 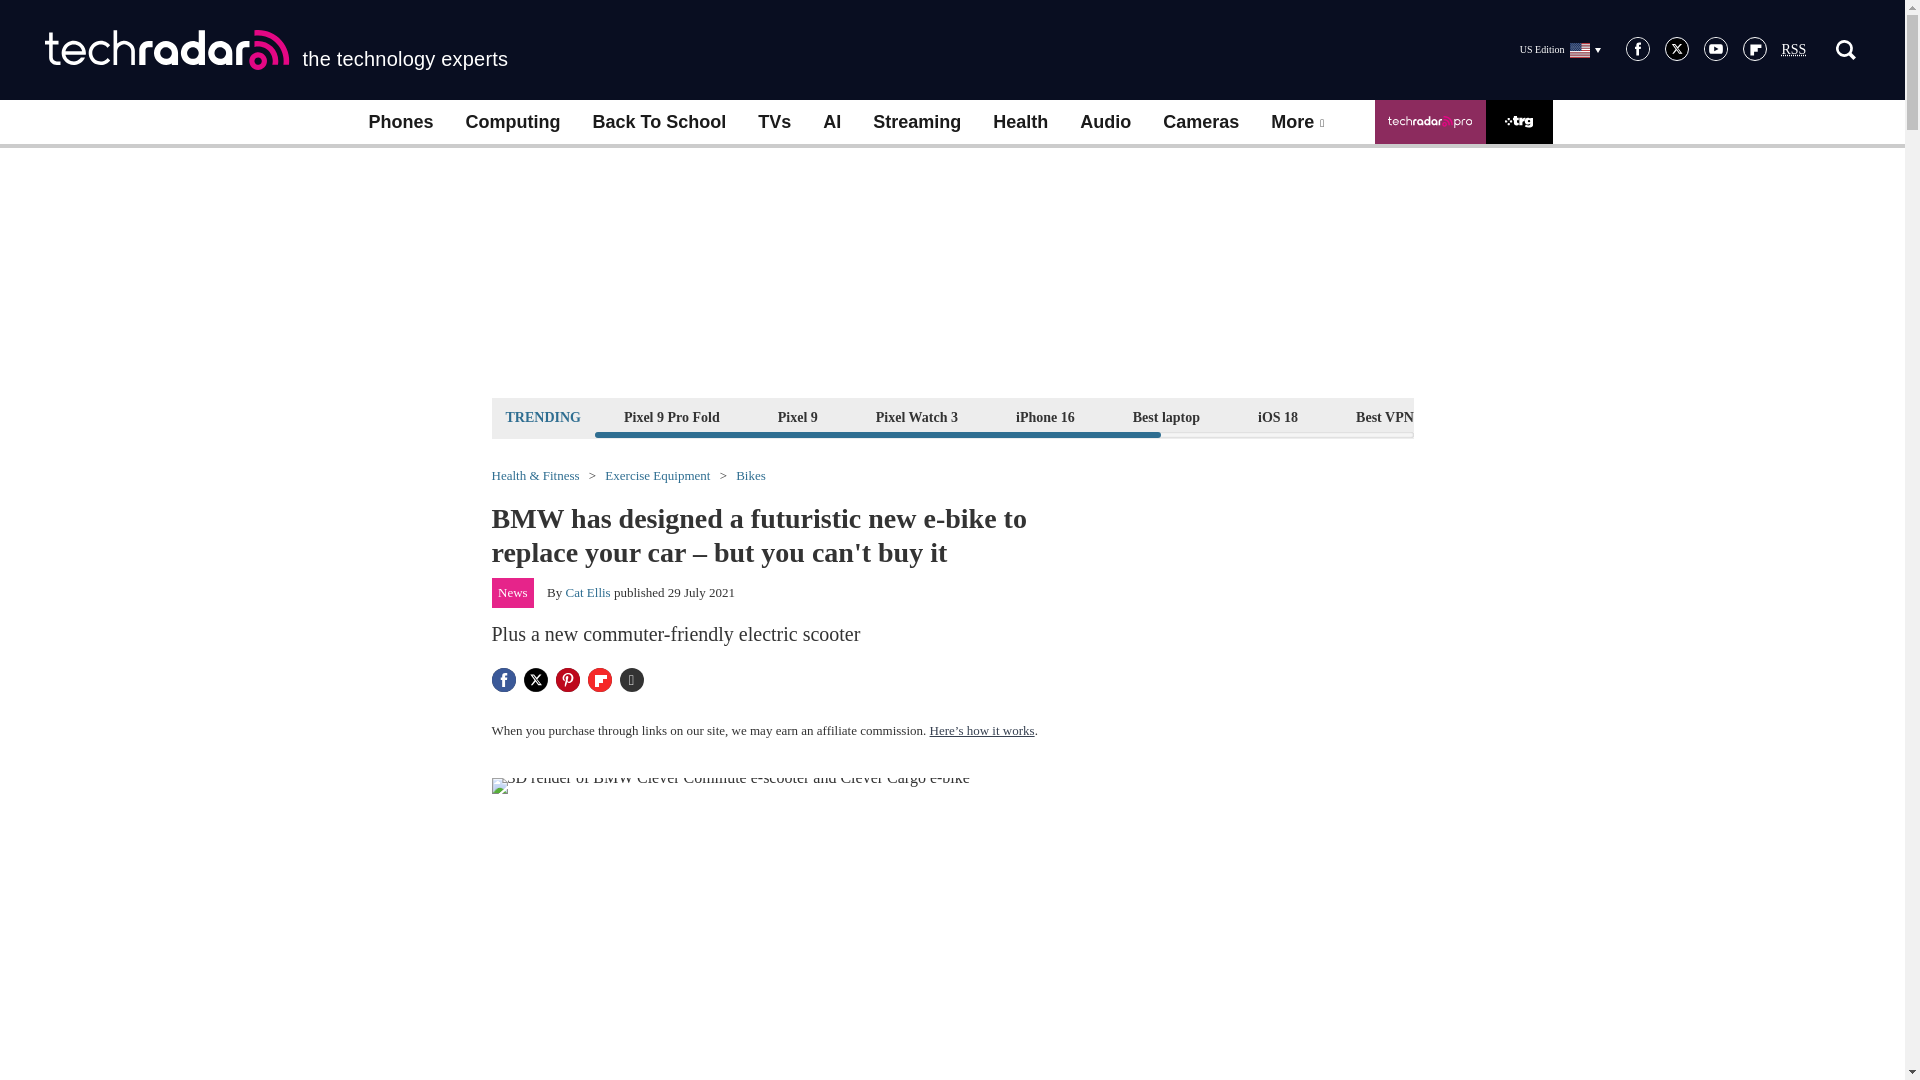 What do you see at coordinates (916, 122) in the screenshot?
I see `Streaming` at bounding box center [916, 122].